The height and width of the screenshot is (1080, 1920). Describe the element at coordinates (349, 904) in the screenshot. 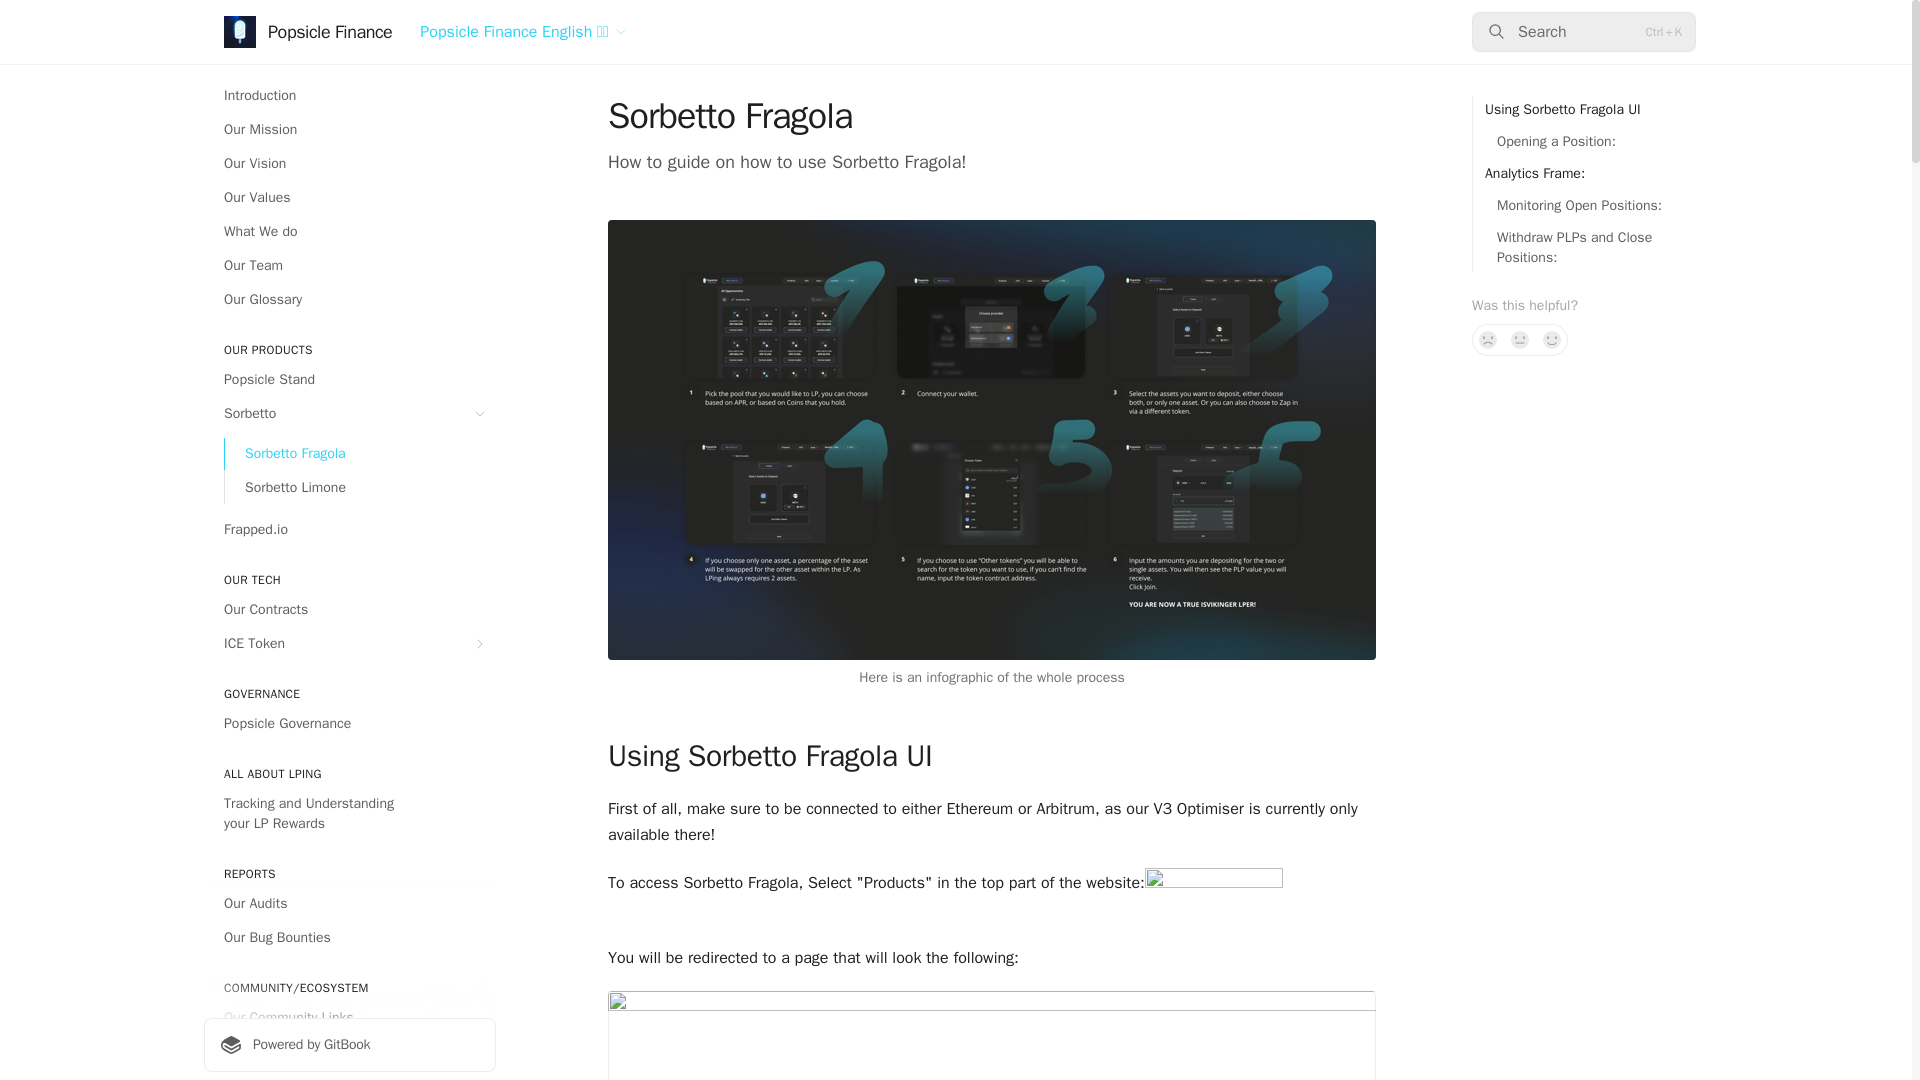

I see `Our Audits` at that location.